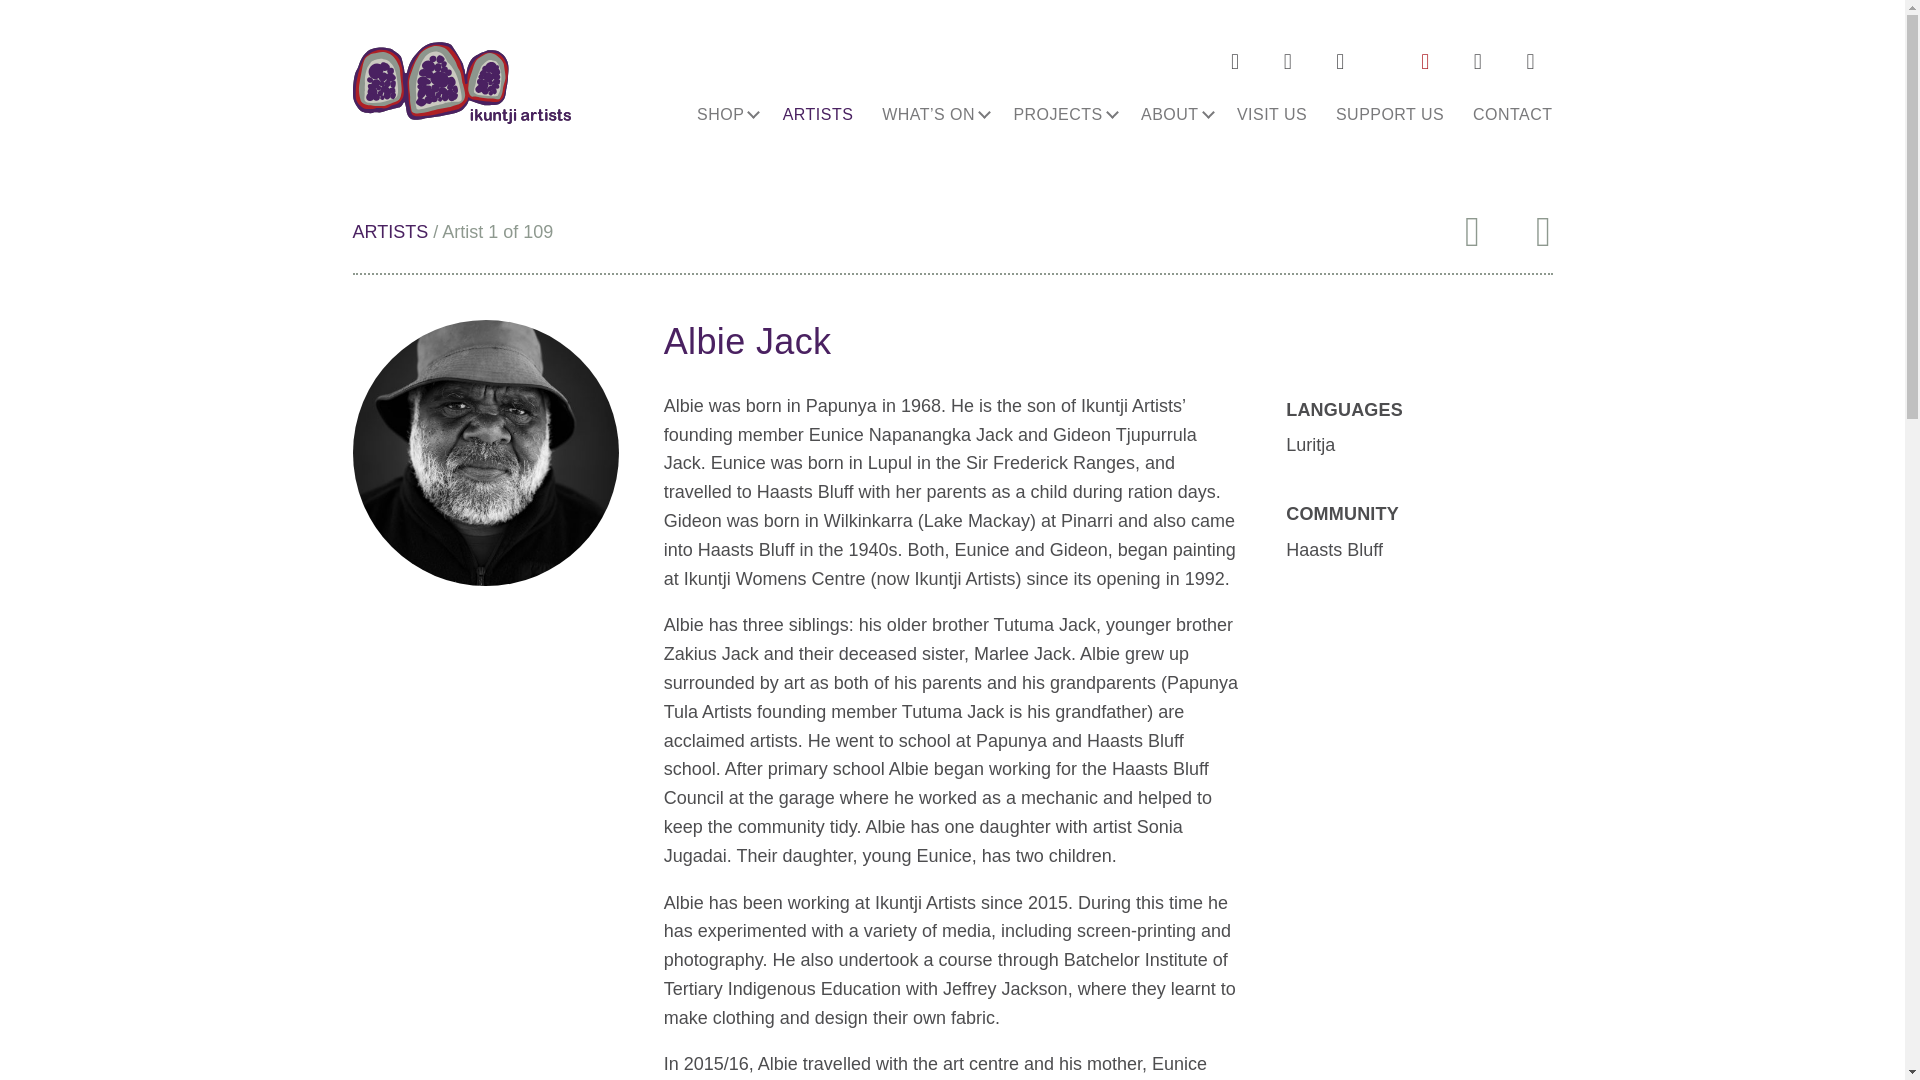  What do you see at coordinates (1425, 62) in the screenshot?
I see `Support us` at bounding box center [1425, 62].